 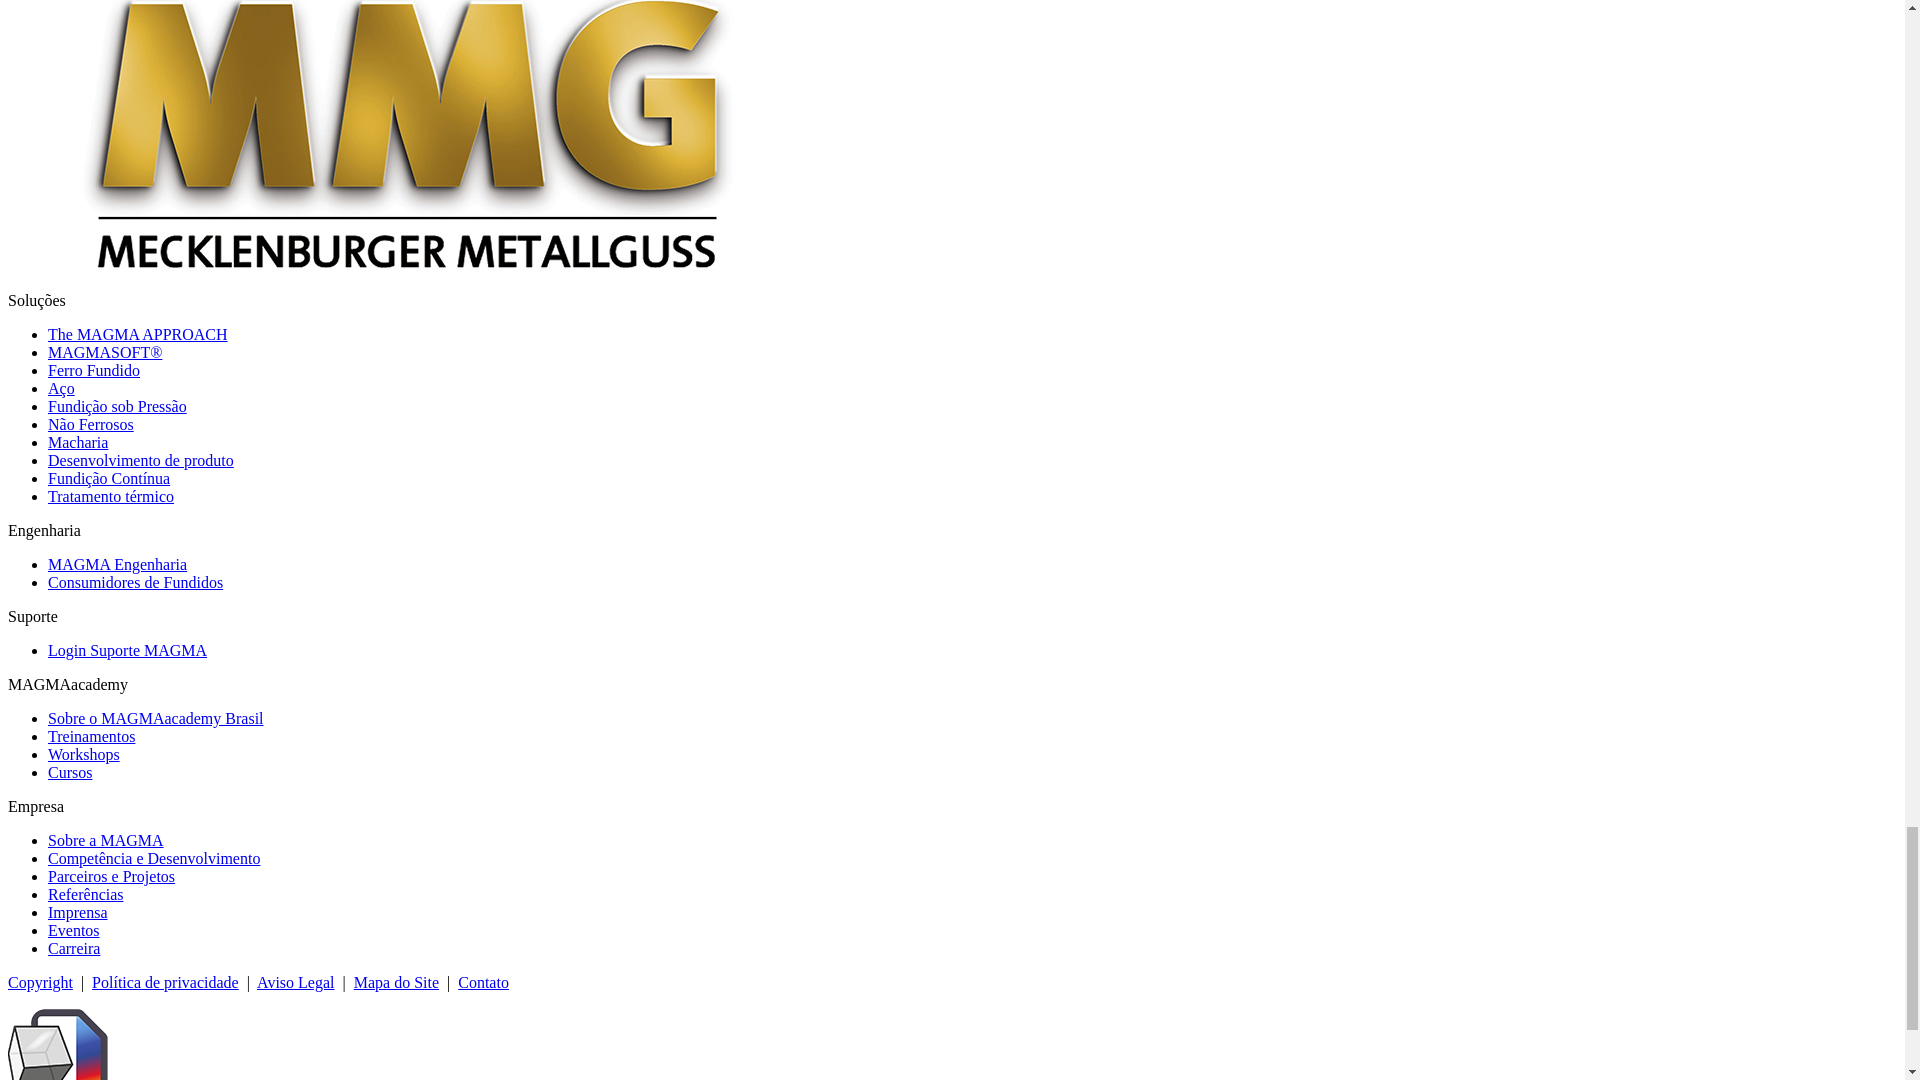 What do you see at coordinates (57, 1044) in the screenshot?
I see `Footer-Link MAGMAinteract ` at bounding box center [57, 1044].